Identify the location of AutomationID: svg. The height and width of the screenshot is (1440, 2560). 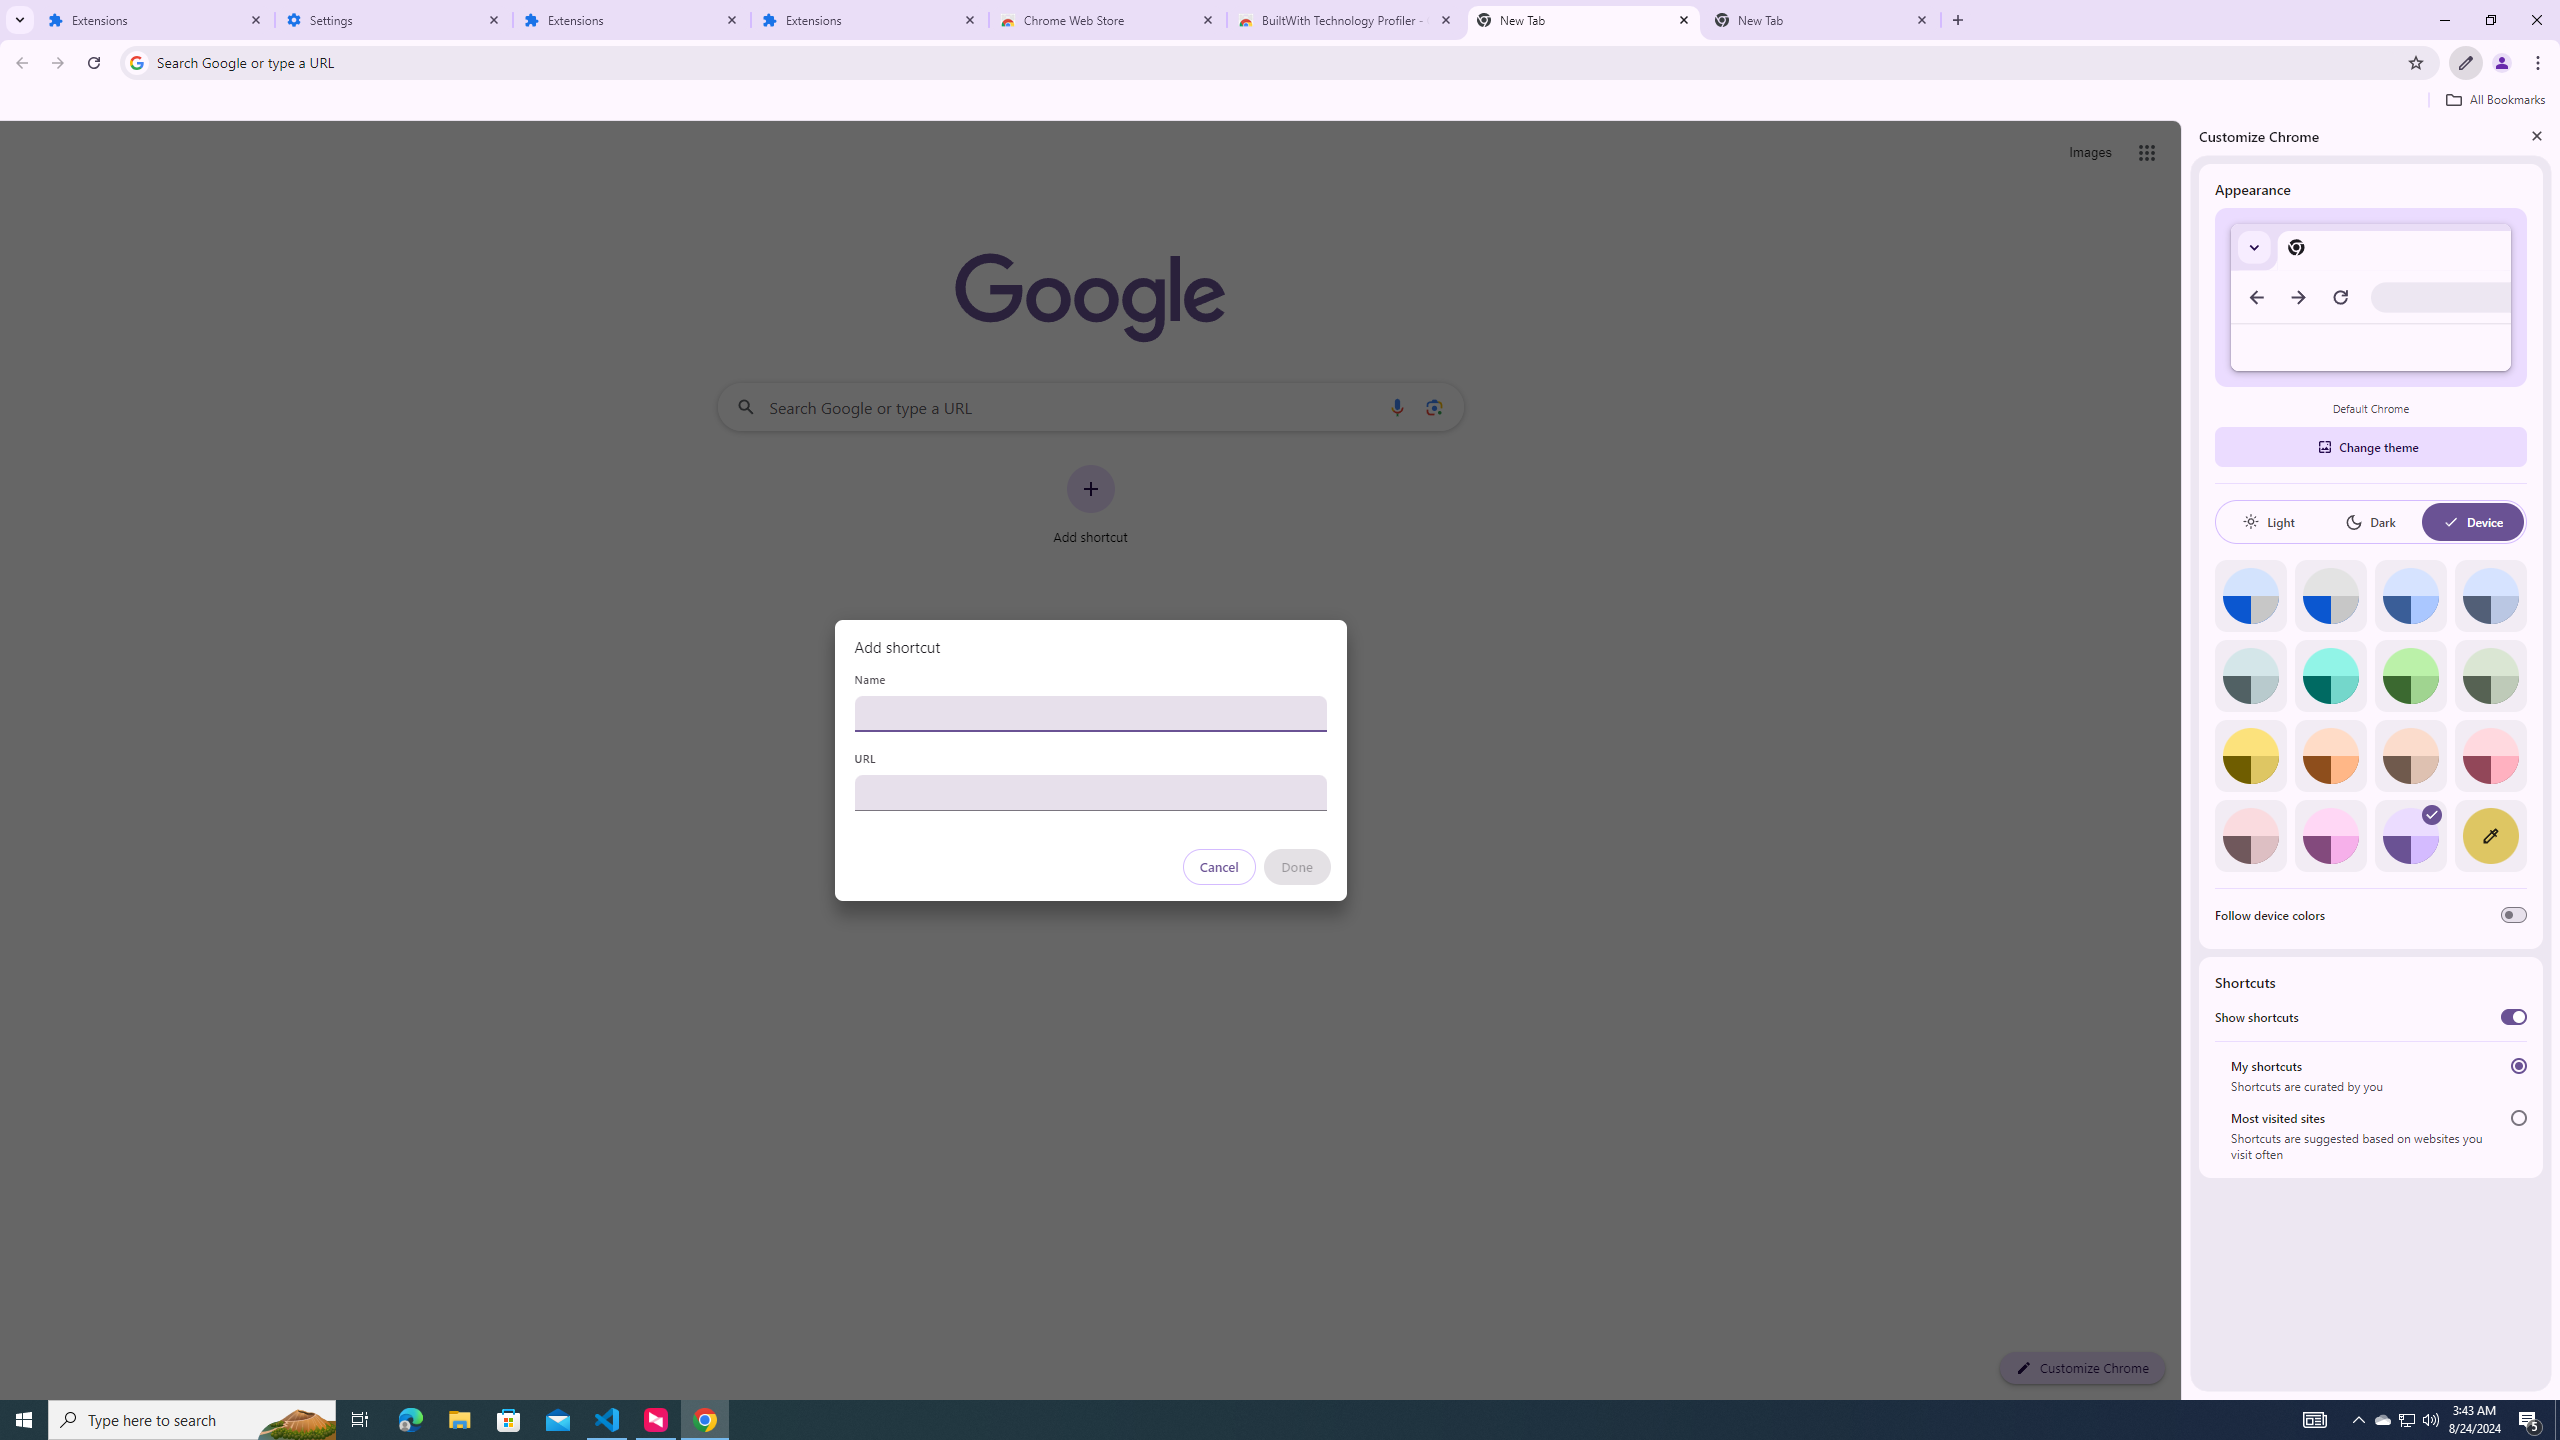
(2432, 814).